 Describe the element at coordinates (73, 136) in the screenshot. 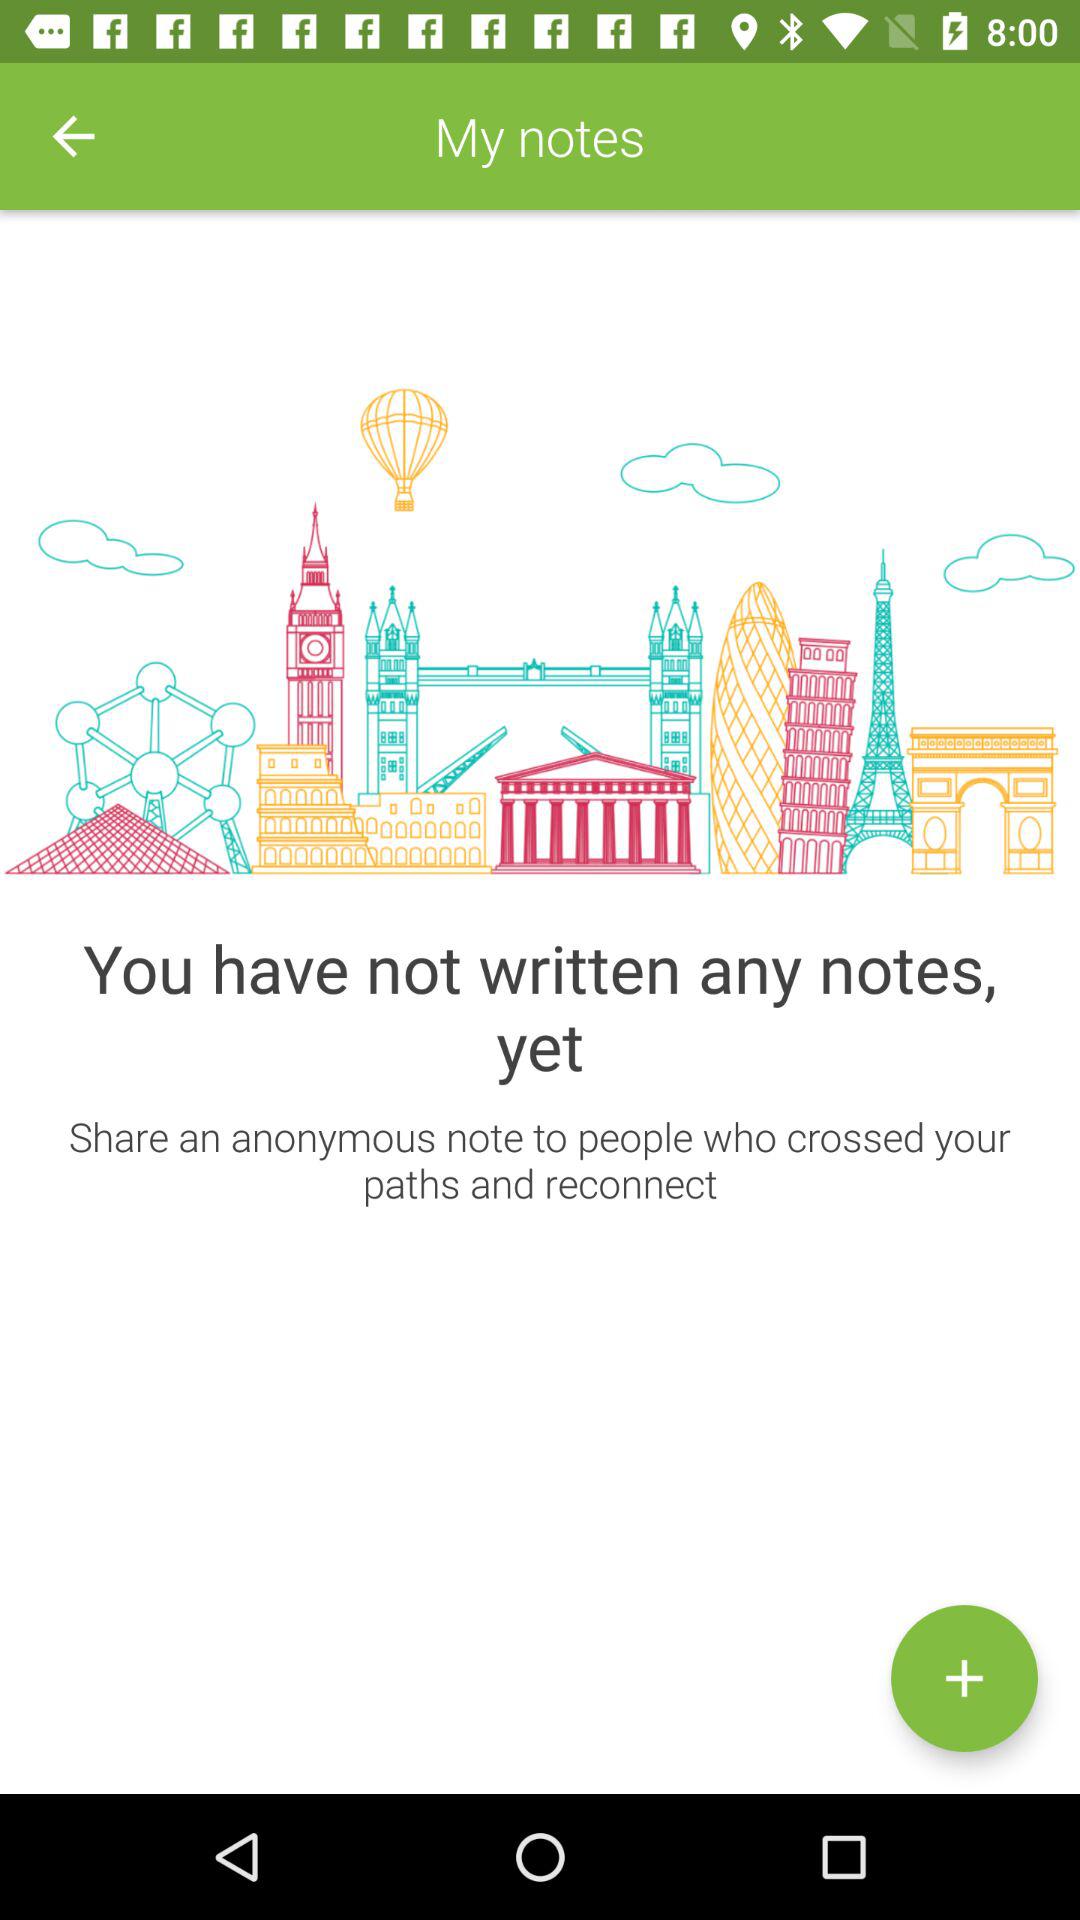

I see `choose the icon at the top left corner` at that location.